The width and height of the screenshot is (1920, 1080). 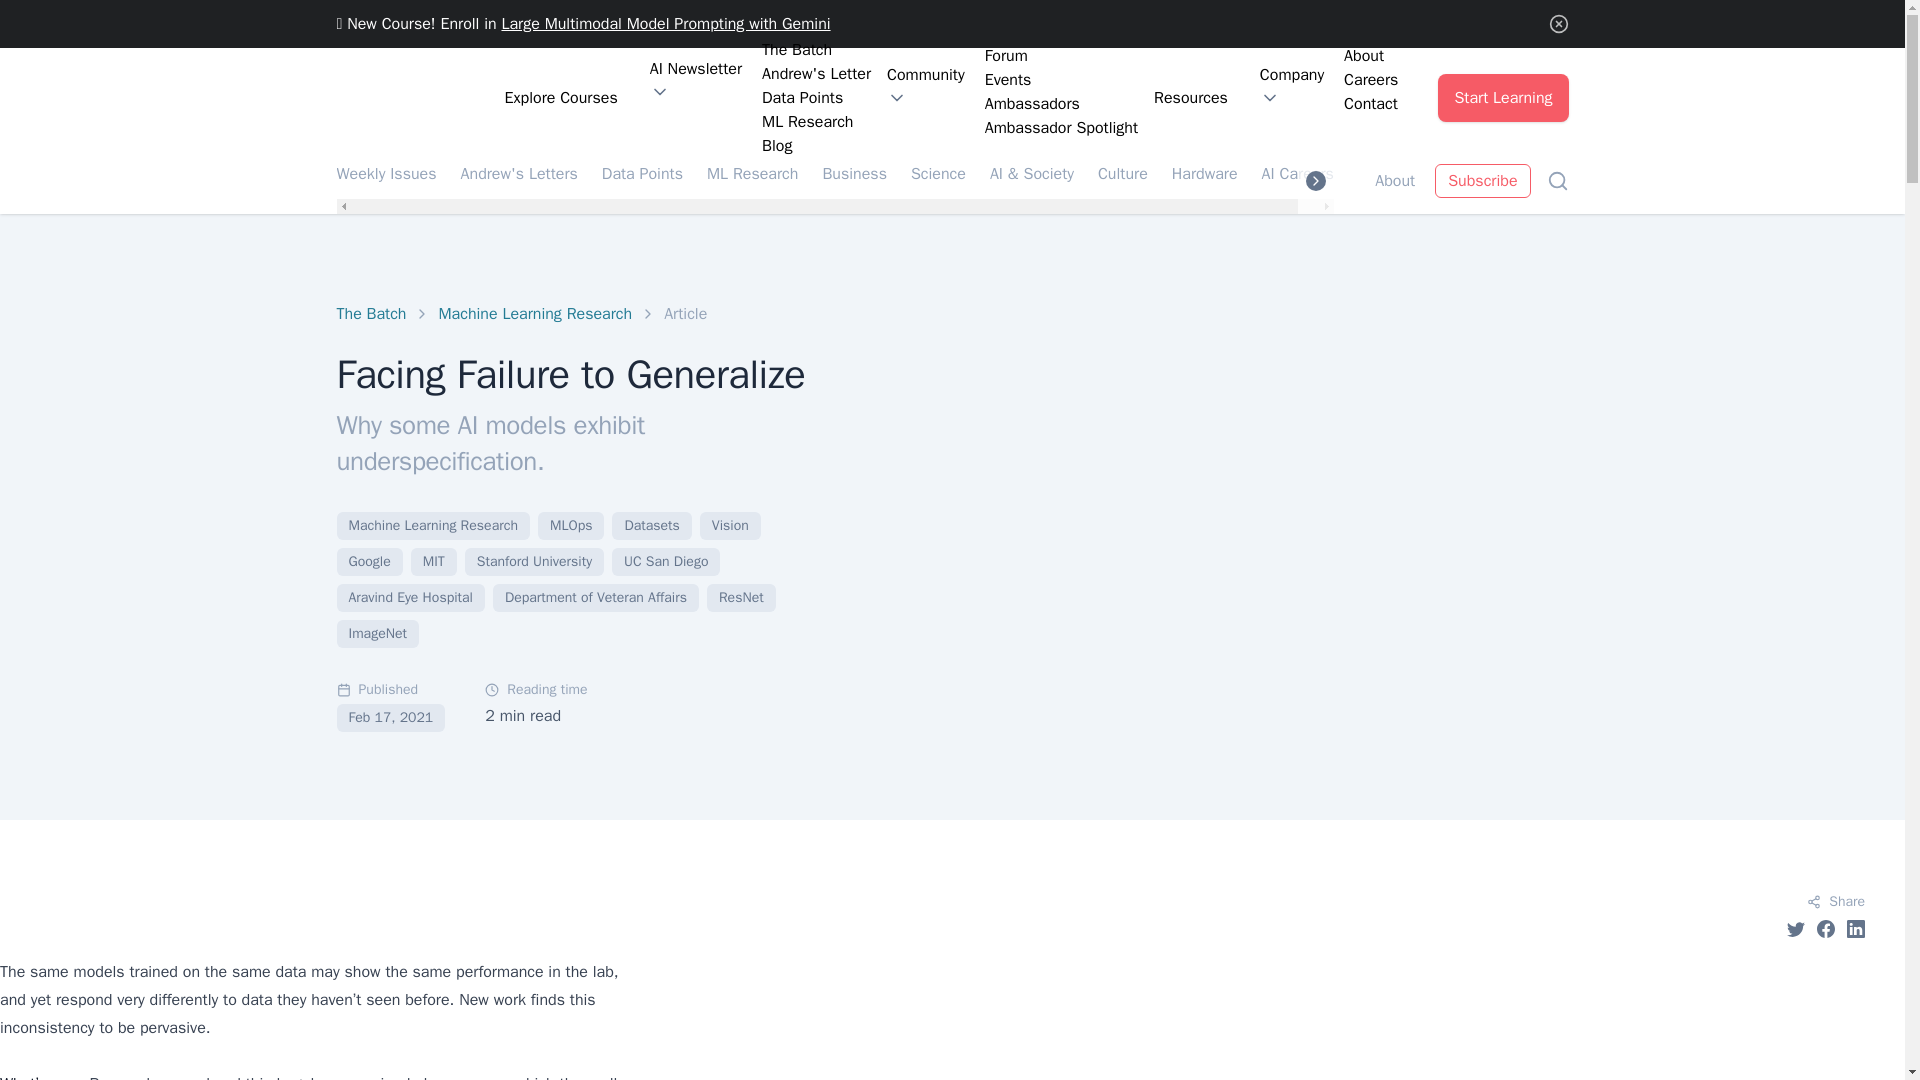 I want to click on Hardware, so click(x=1204, y=172).